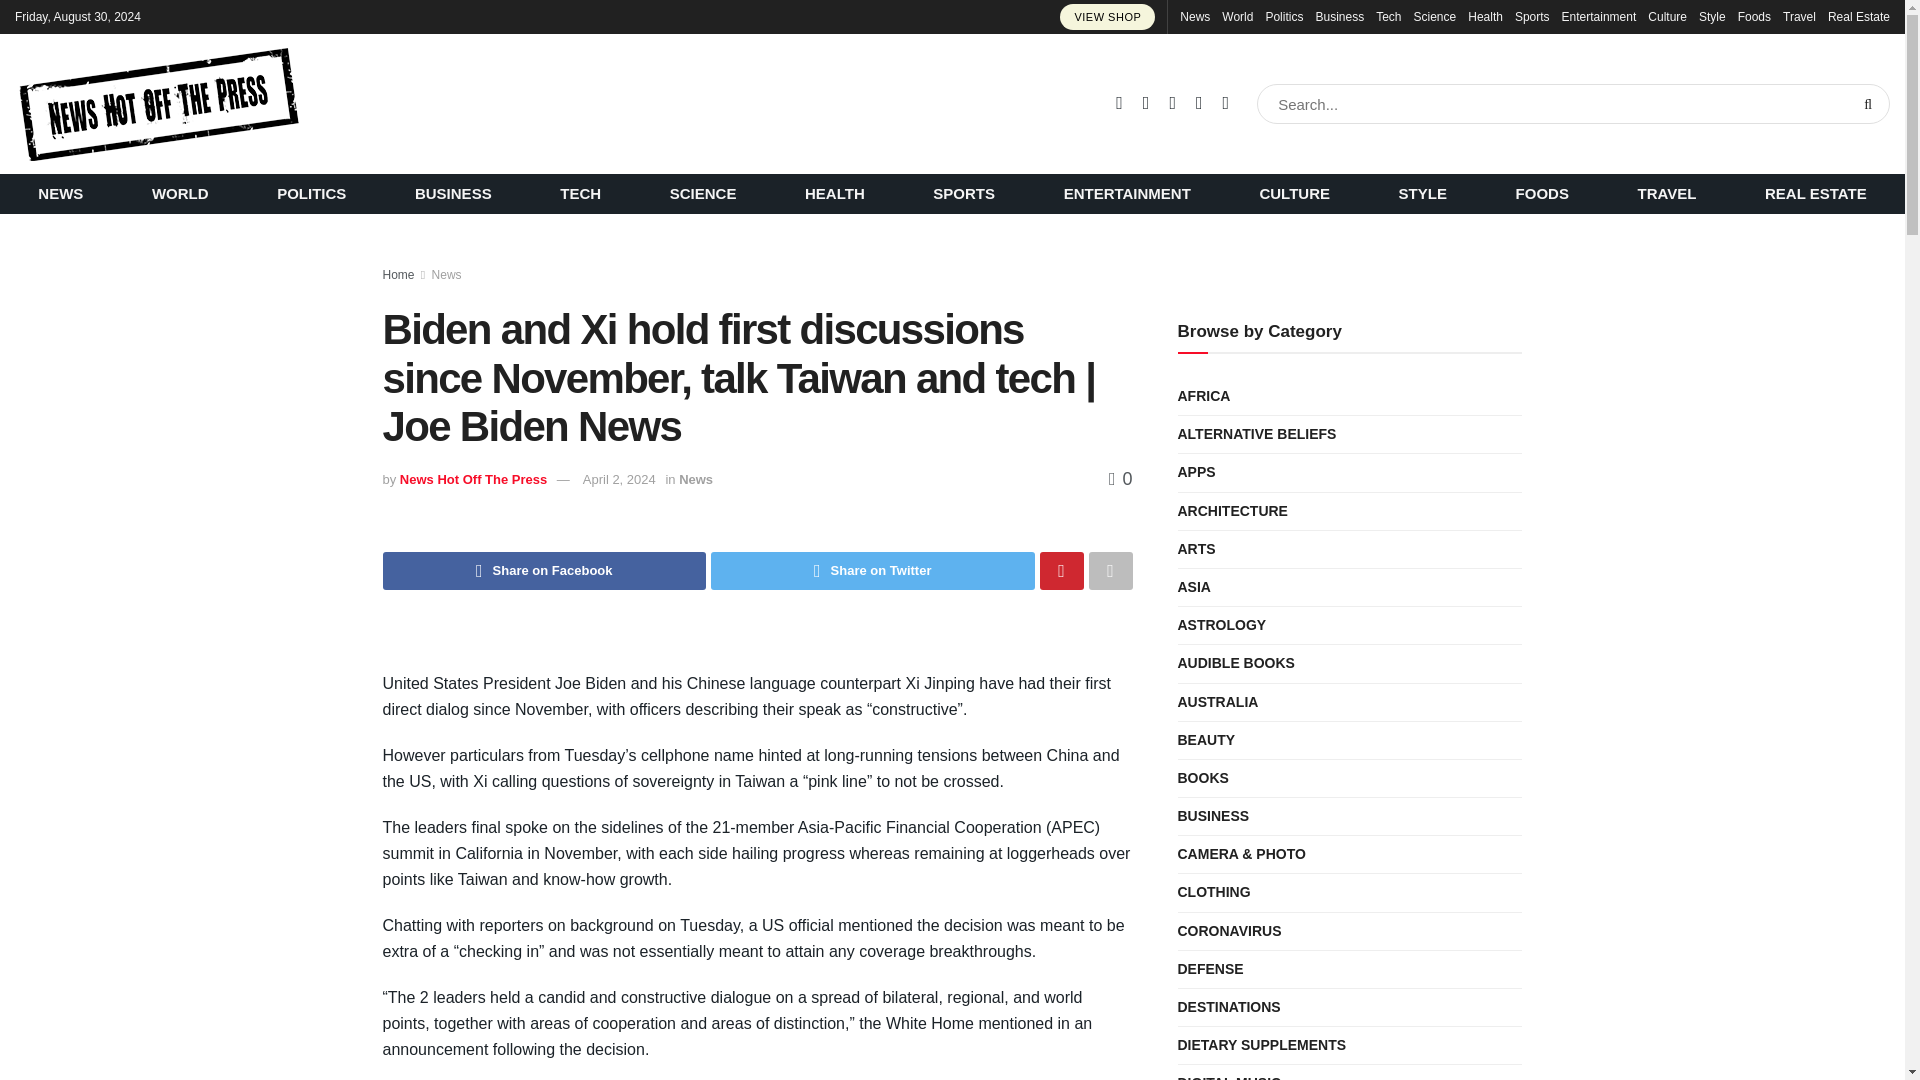 The image size is (1920, 1080). What do you see at coordinates (1532, 16) in the screenshot?
I see `Sports` at bounding box center [1532, 16].